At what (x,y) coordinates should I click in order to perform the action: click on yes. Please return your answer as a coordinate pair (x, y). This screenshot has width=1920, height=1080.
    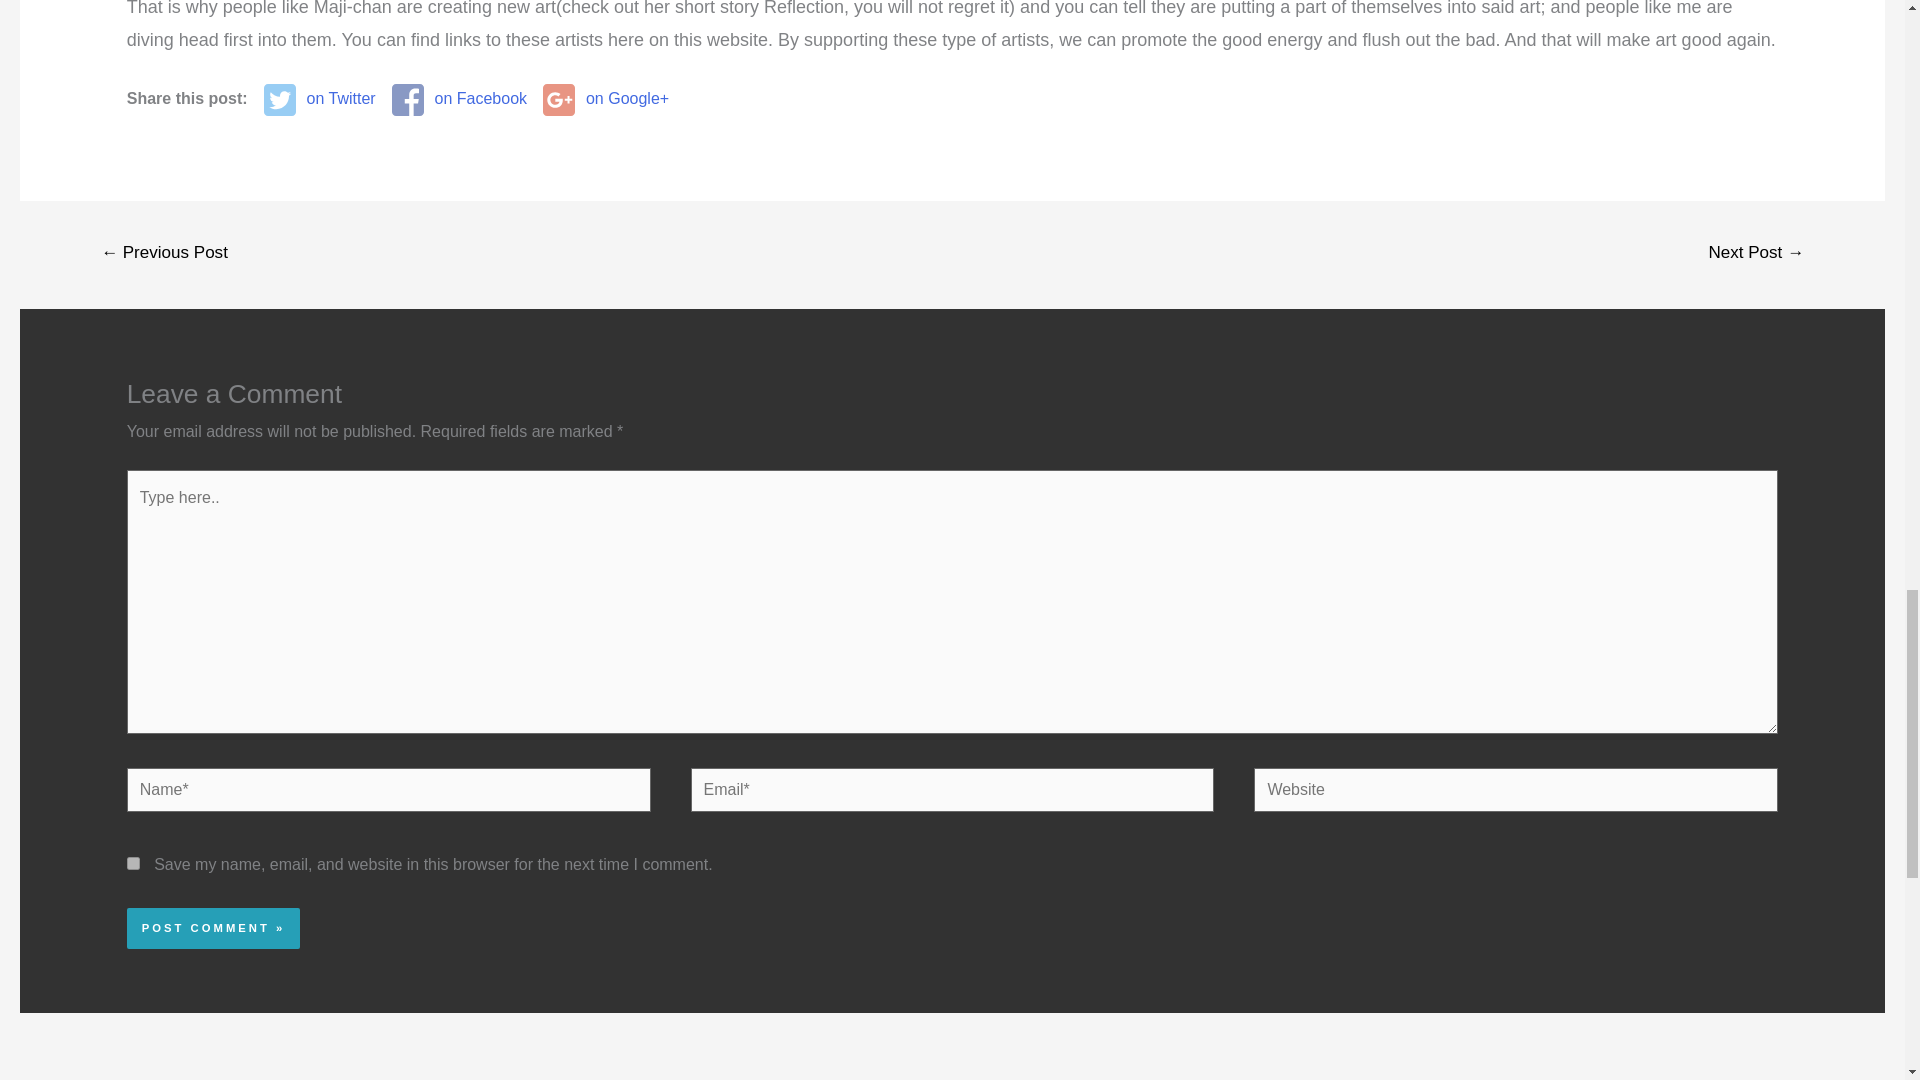
    Looking at the image, I should click on (133, 864).